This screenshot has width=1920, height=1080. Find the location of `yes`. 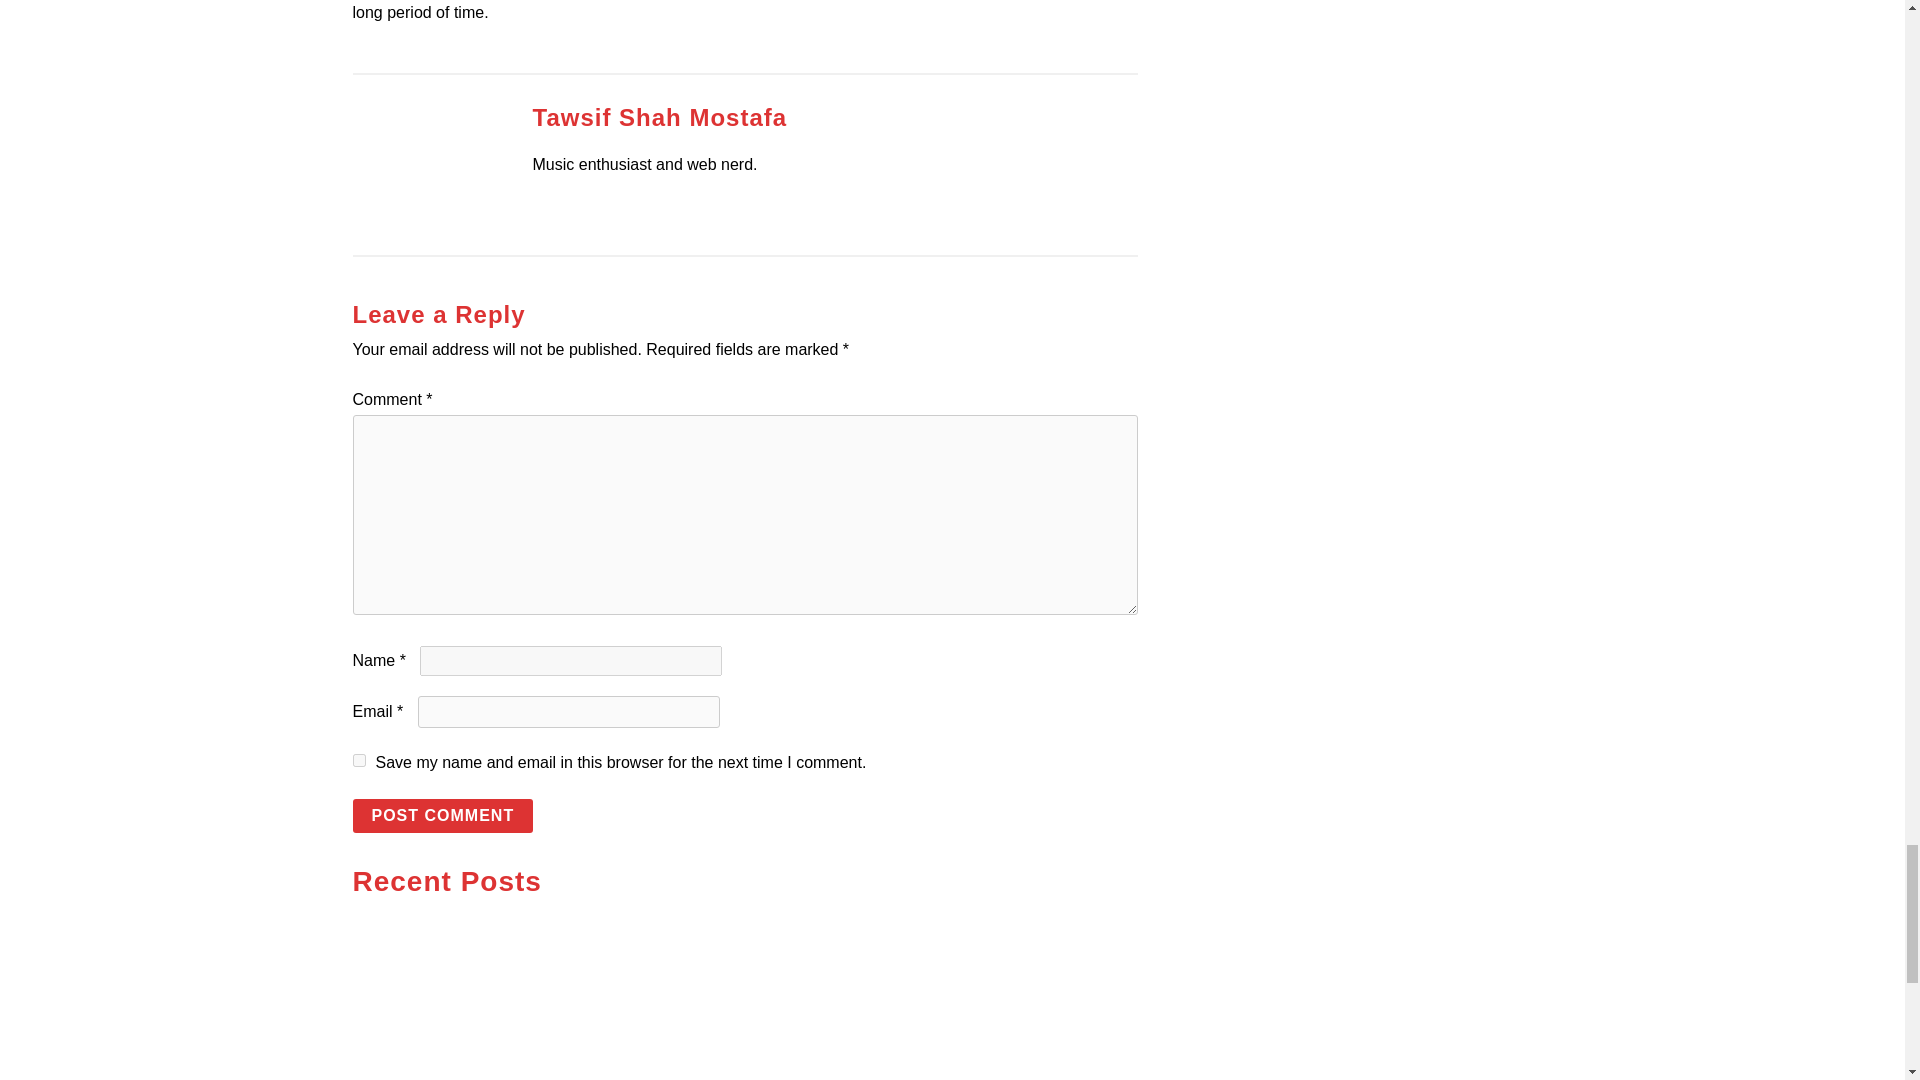

yes is located at coordinates (358, 760).